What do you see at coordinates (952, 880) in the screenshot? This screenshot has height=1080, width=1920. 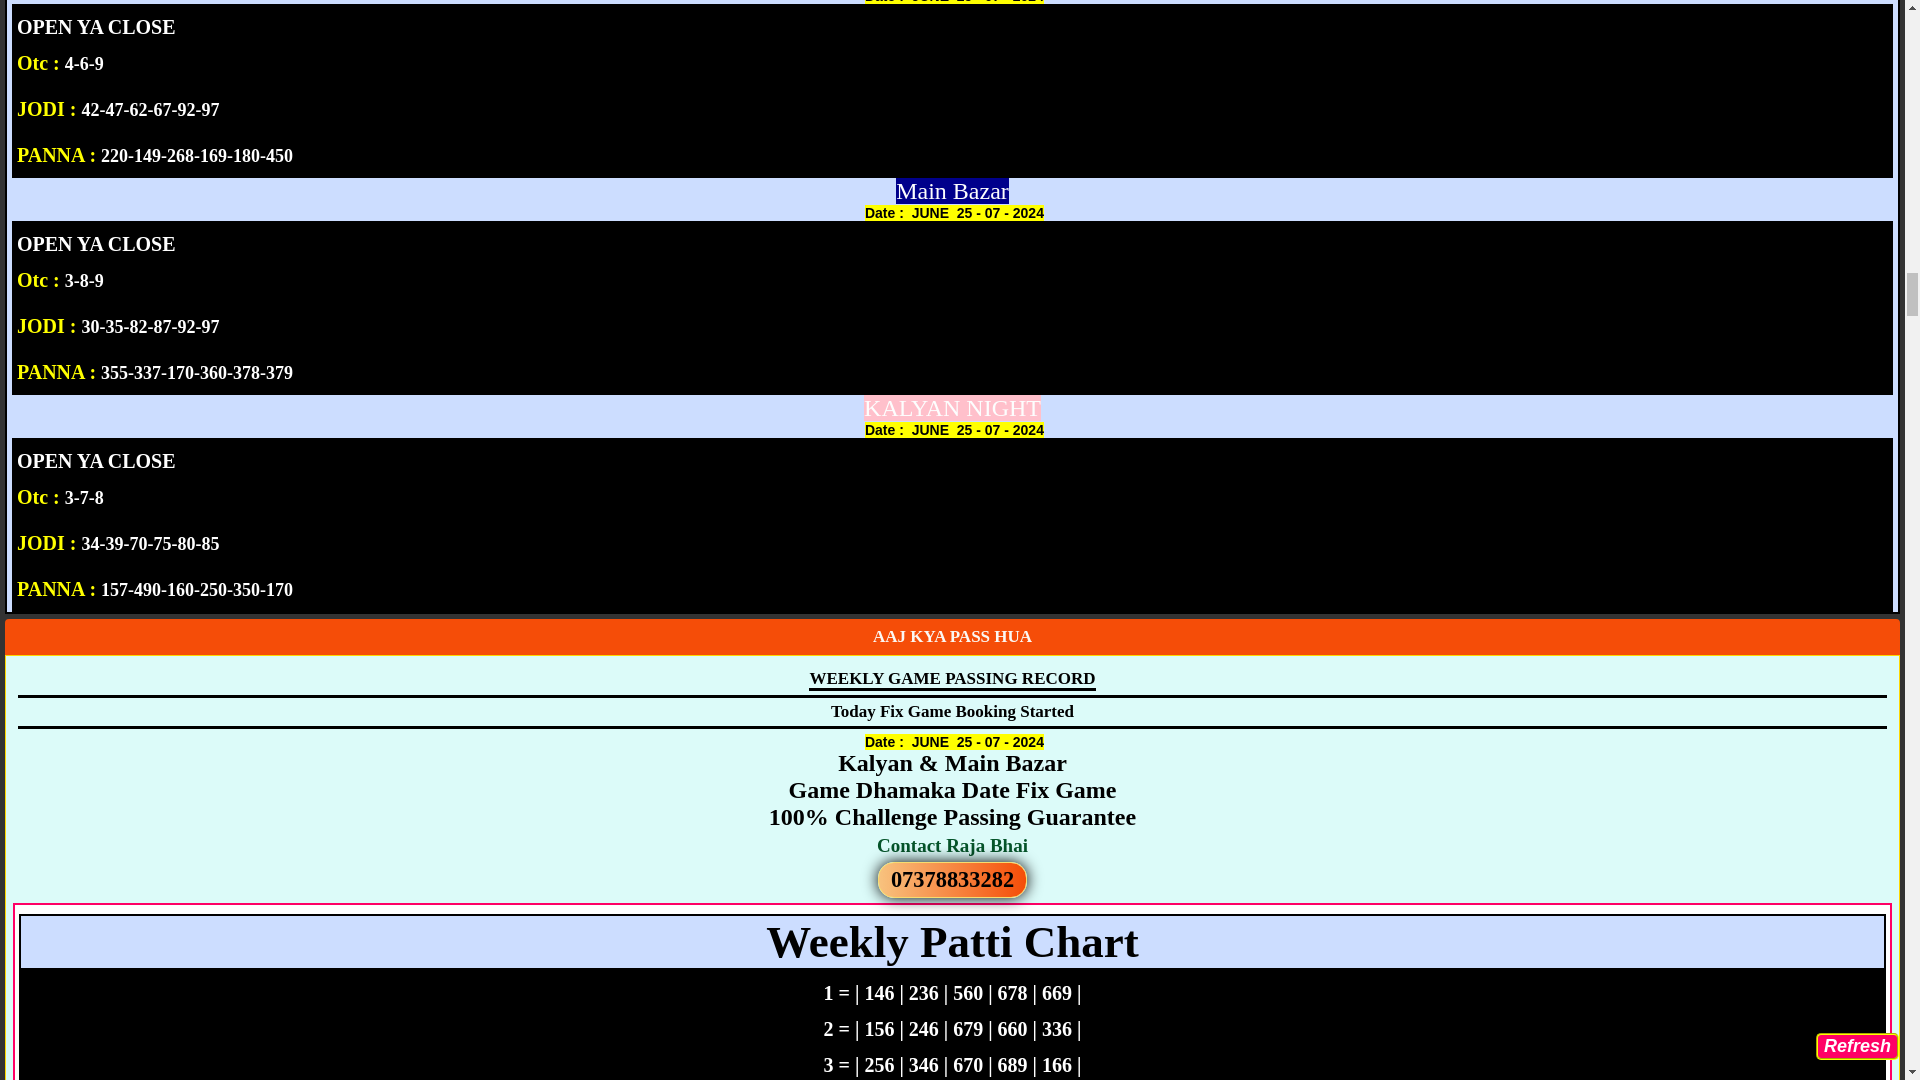 I see `07378833282` at bounding box center [952, 880].